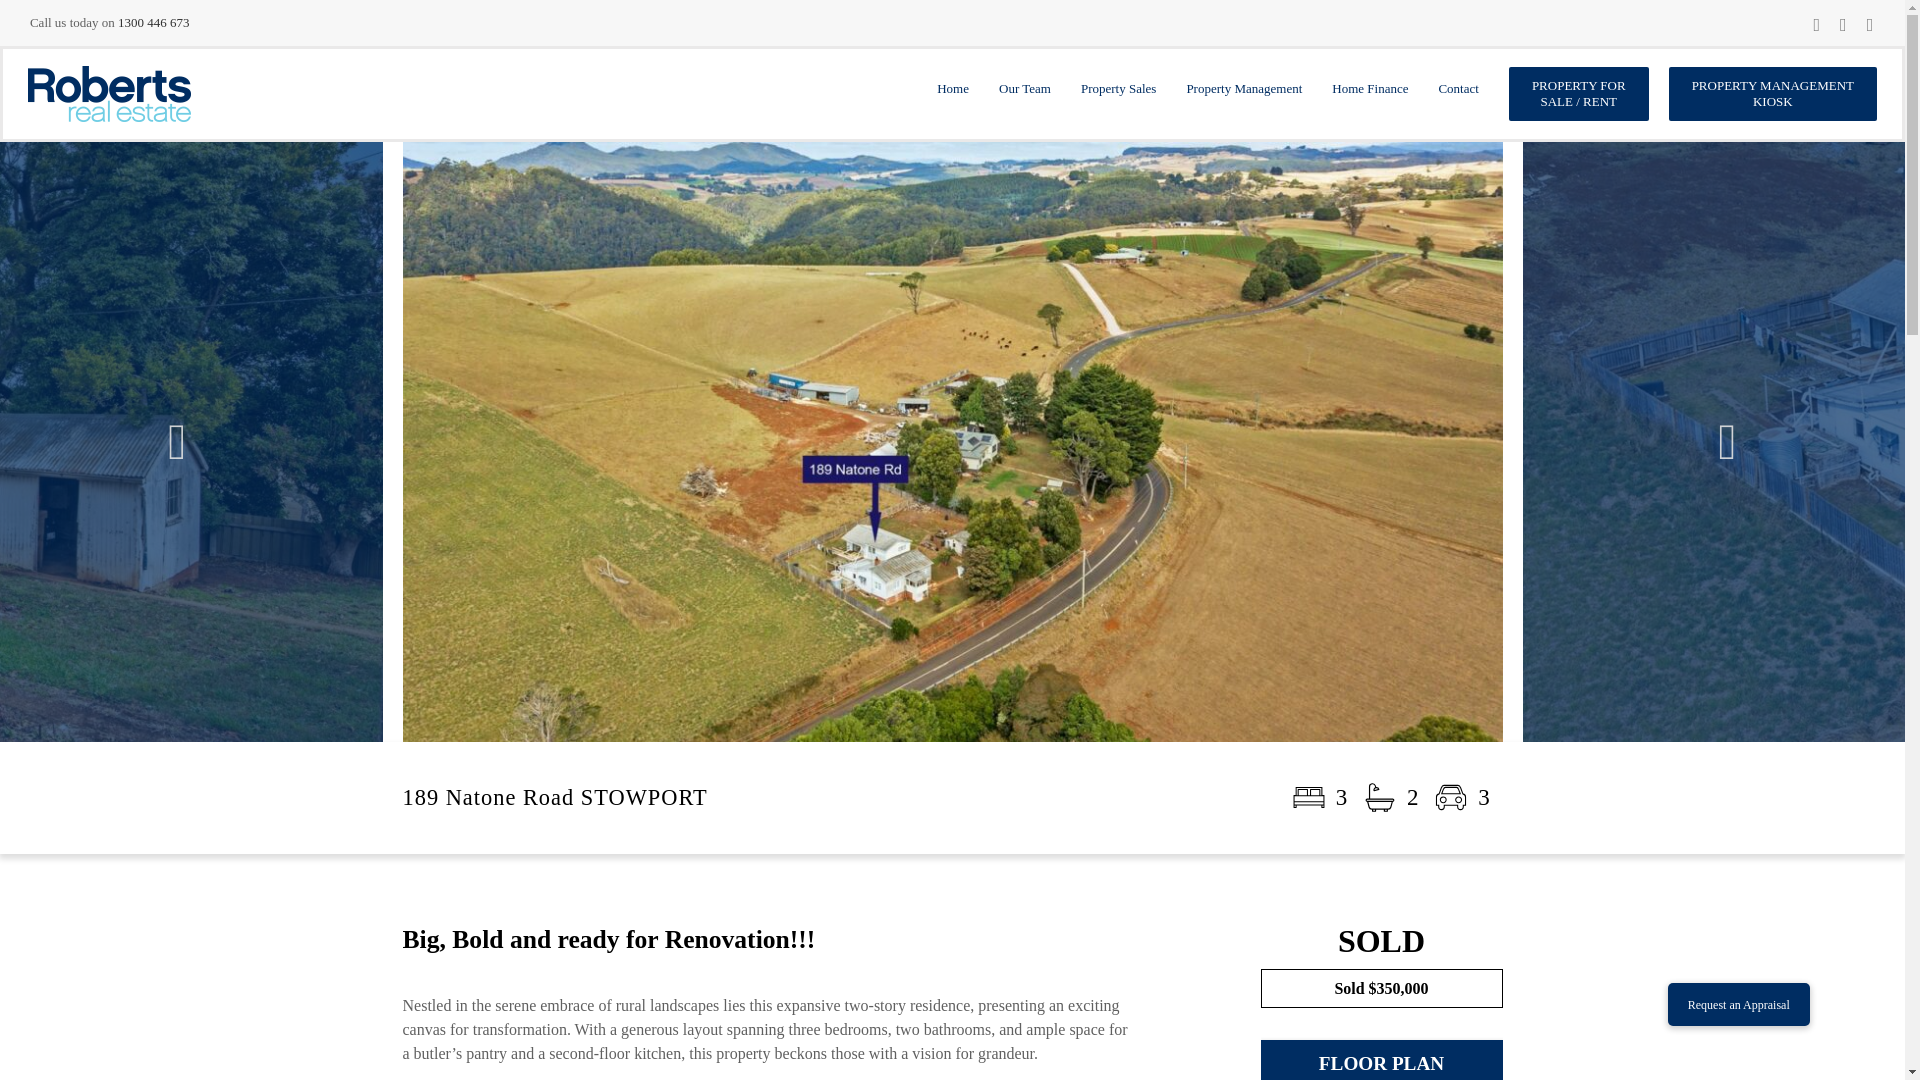 The image size is (1920, 1080). What do you see at coordinates (958, 94) in the screenshot?
I see `Home` at bounding box center [958, 94].